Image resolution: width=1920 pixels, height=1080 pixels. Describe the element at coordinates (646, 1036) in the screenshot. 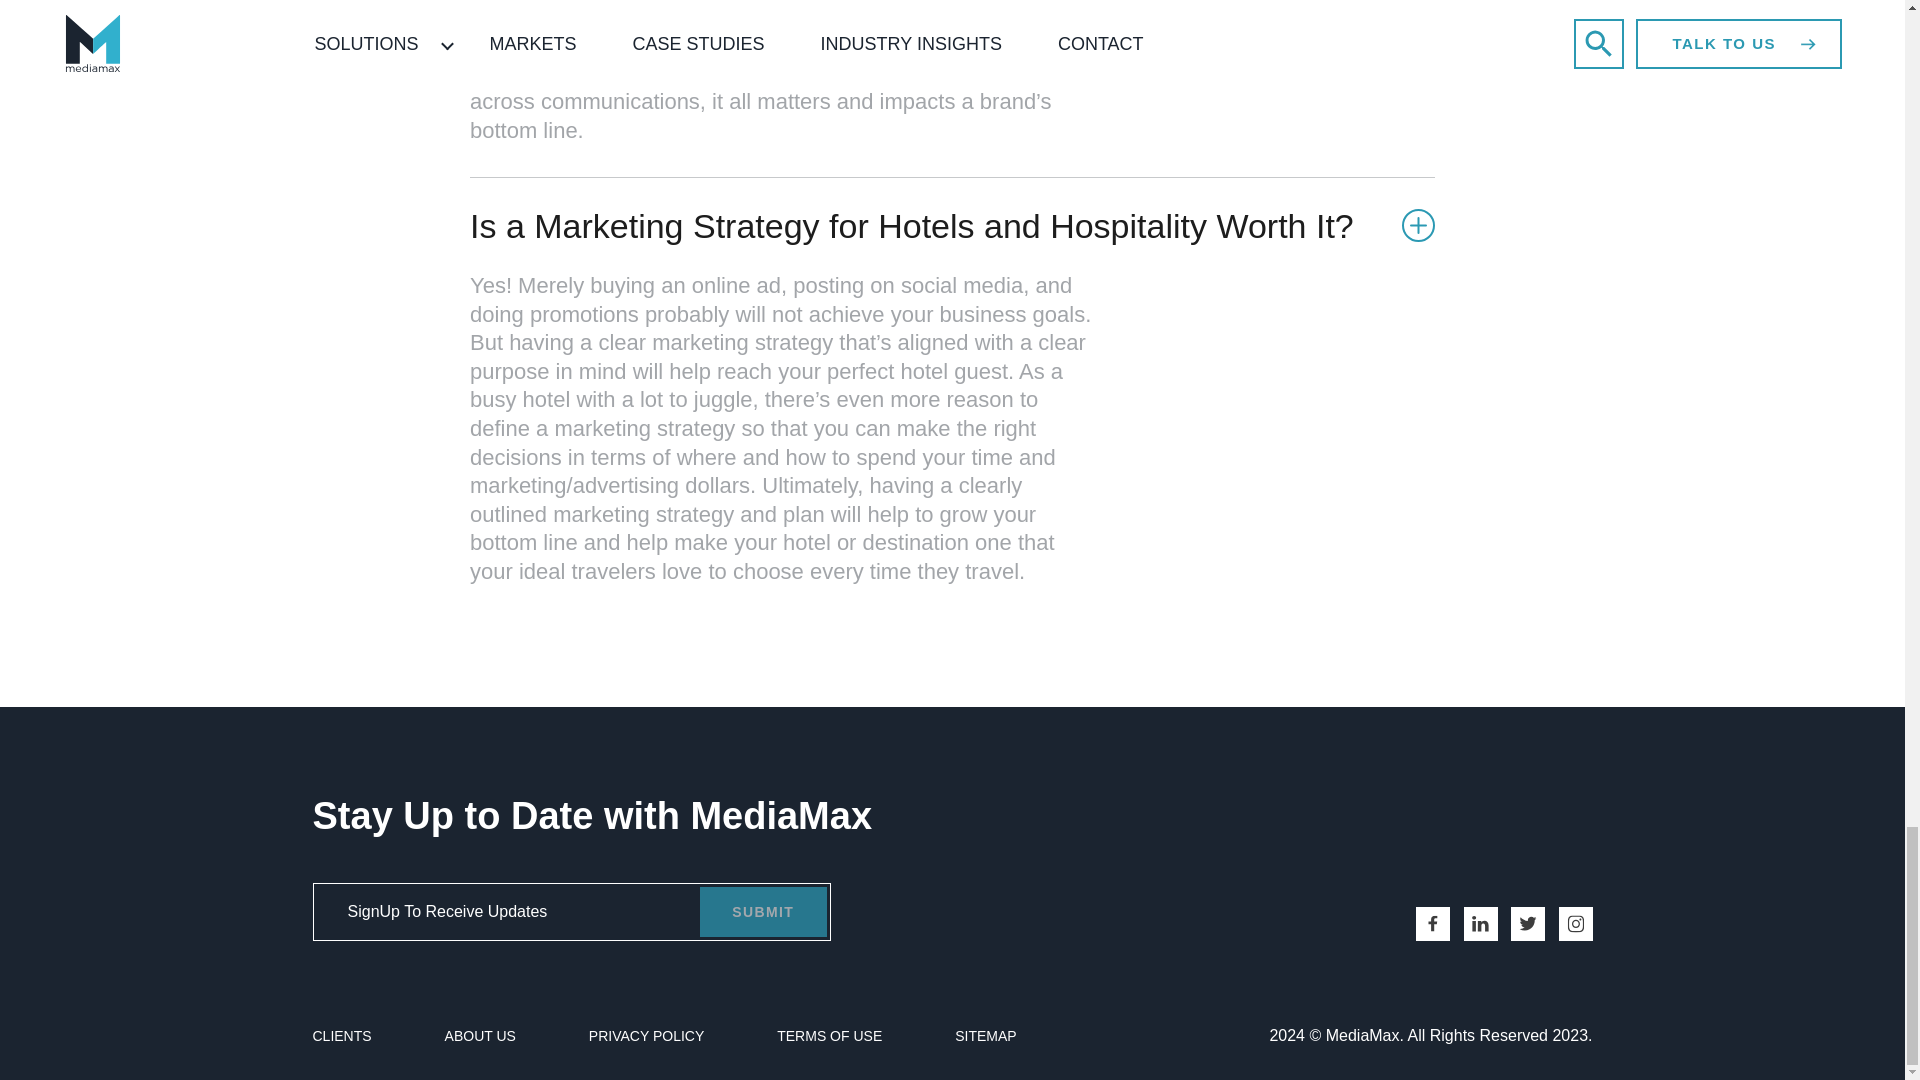

I see `PRIVACY POLICY` at that location.